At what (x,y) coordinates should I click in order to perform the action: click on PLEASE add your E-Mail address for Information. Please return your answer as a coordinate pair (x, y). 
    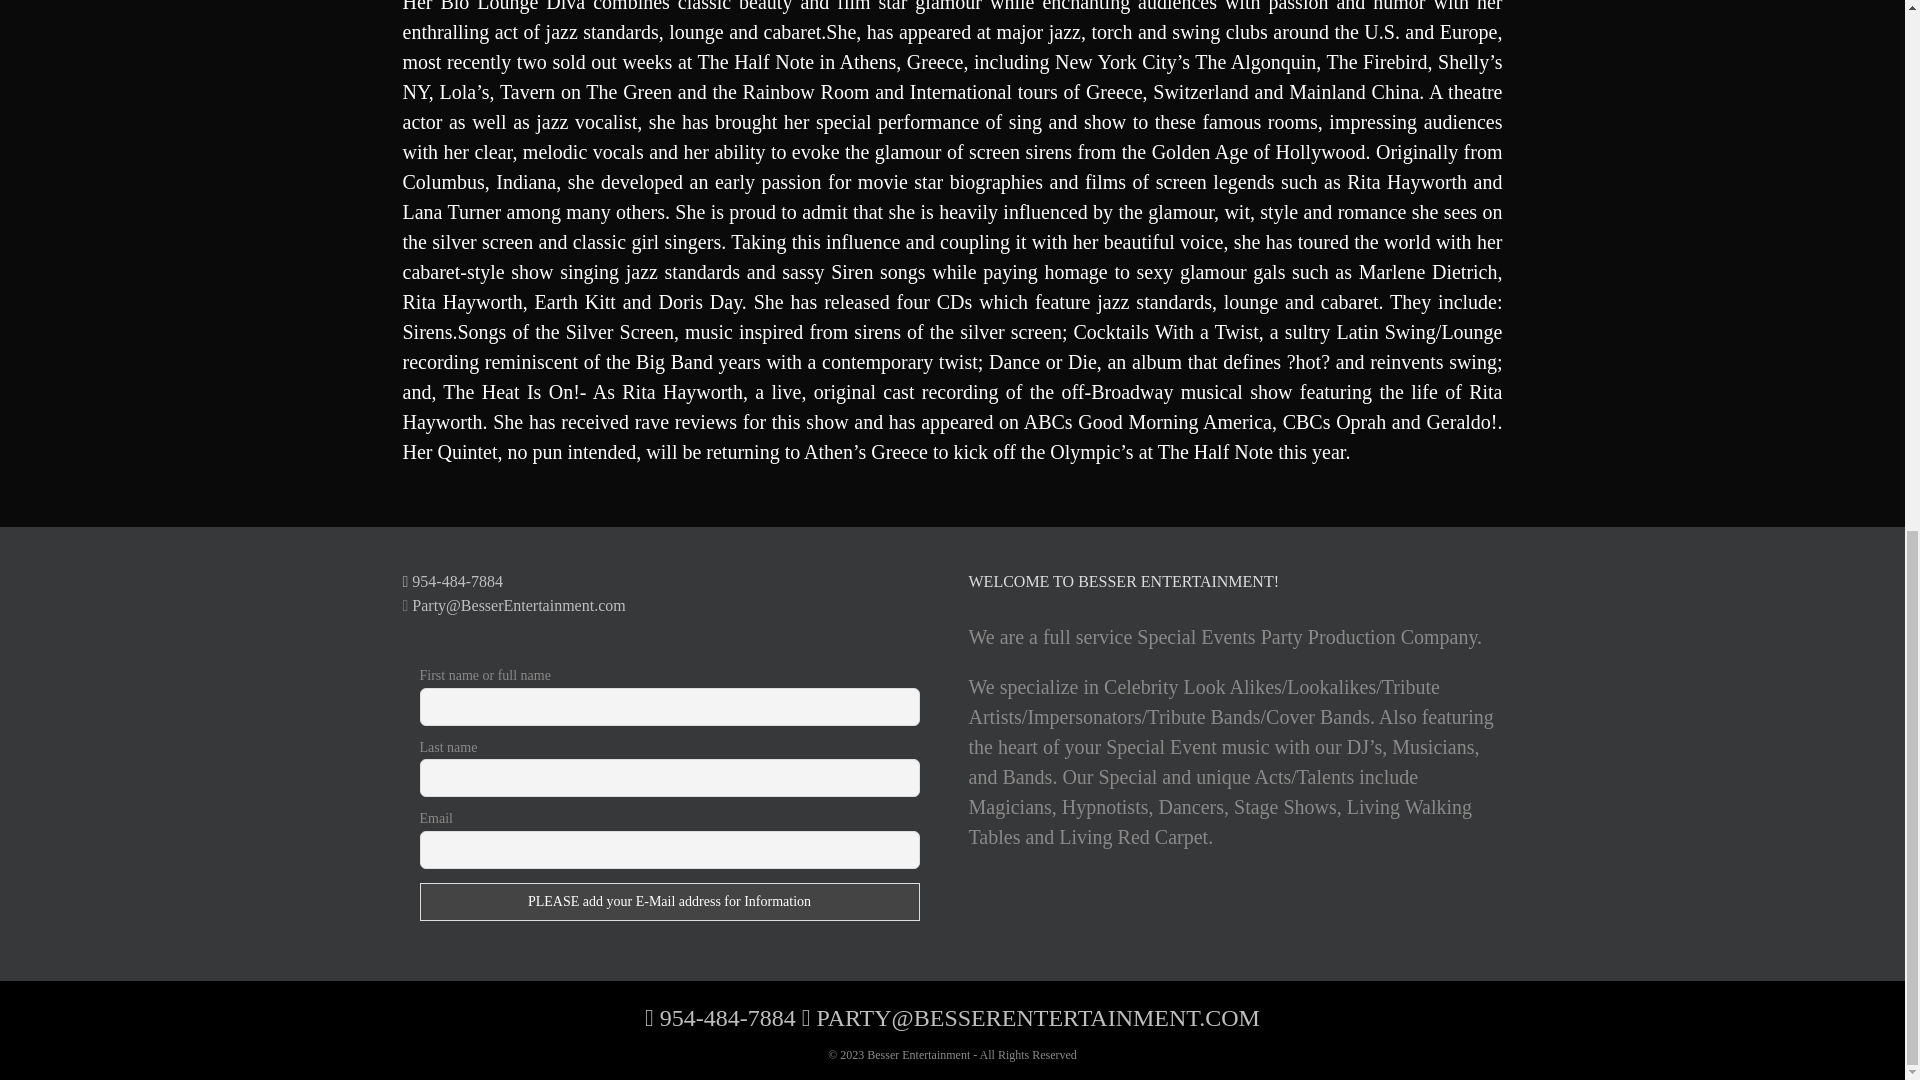
    Looking at the image, I should click on (670, 902).